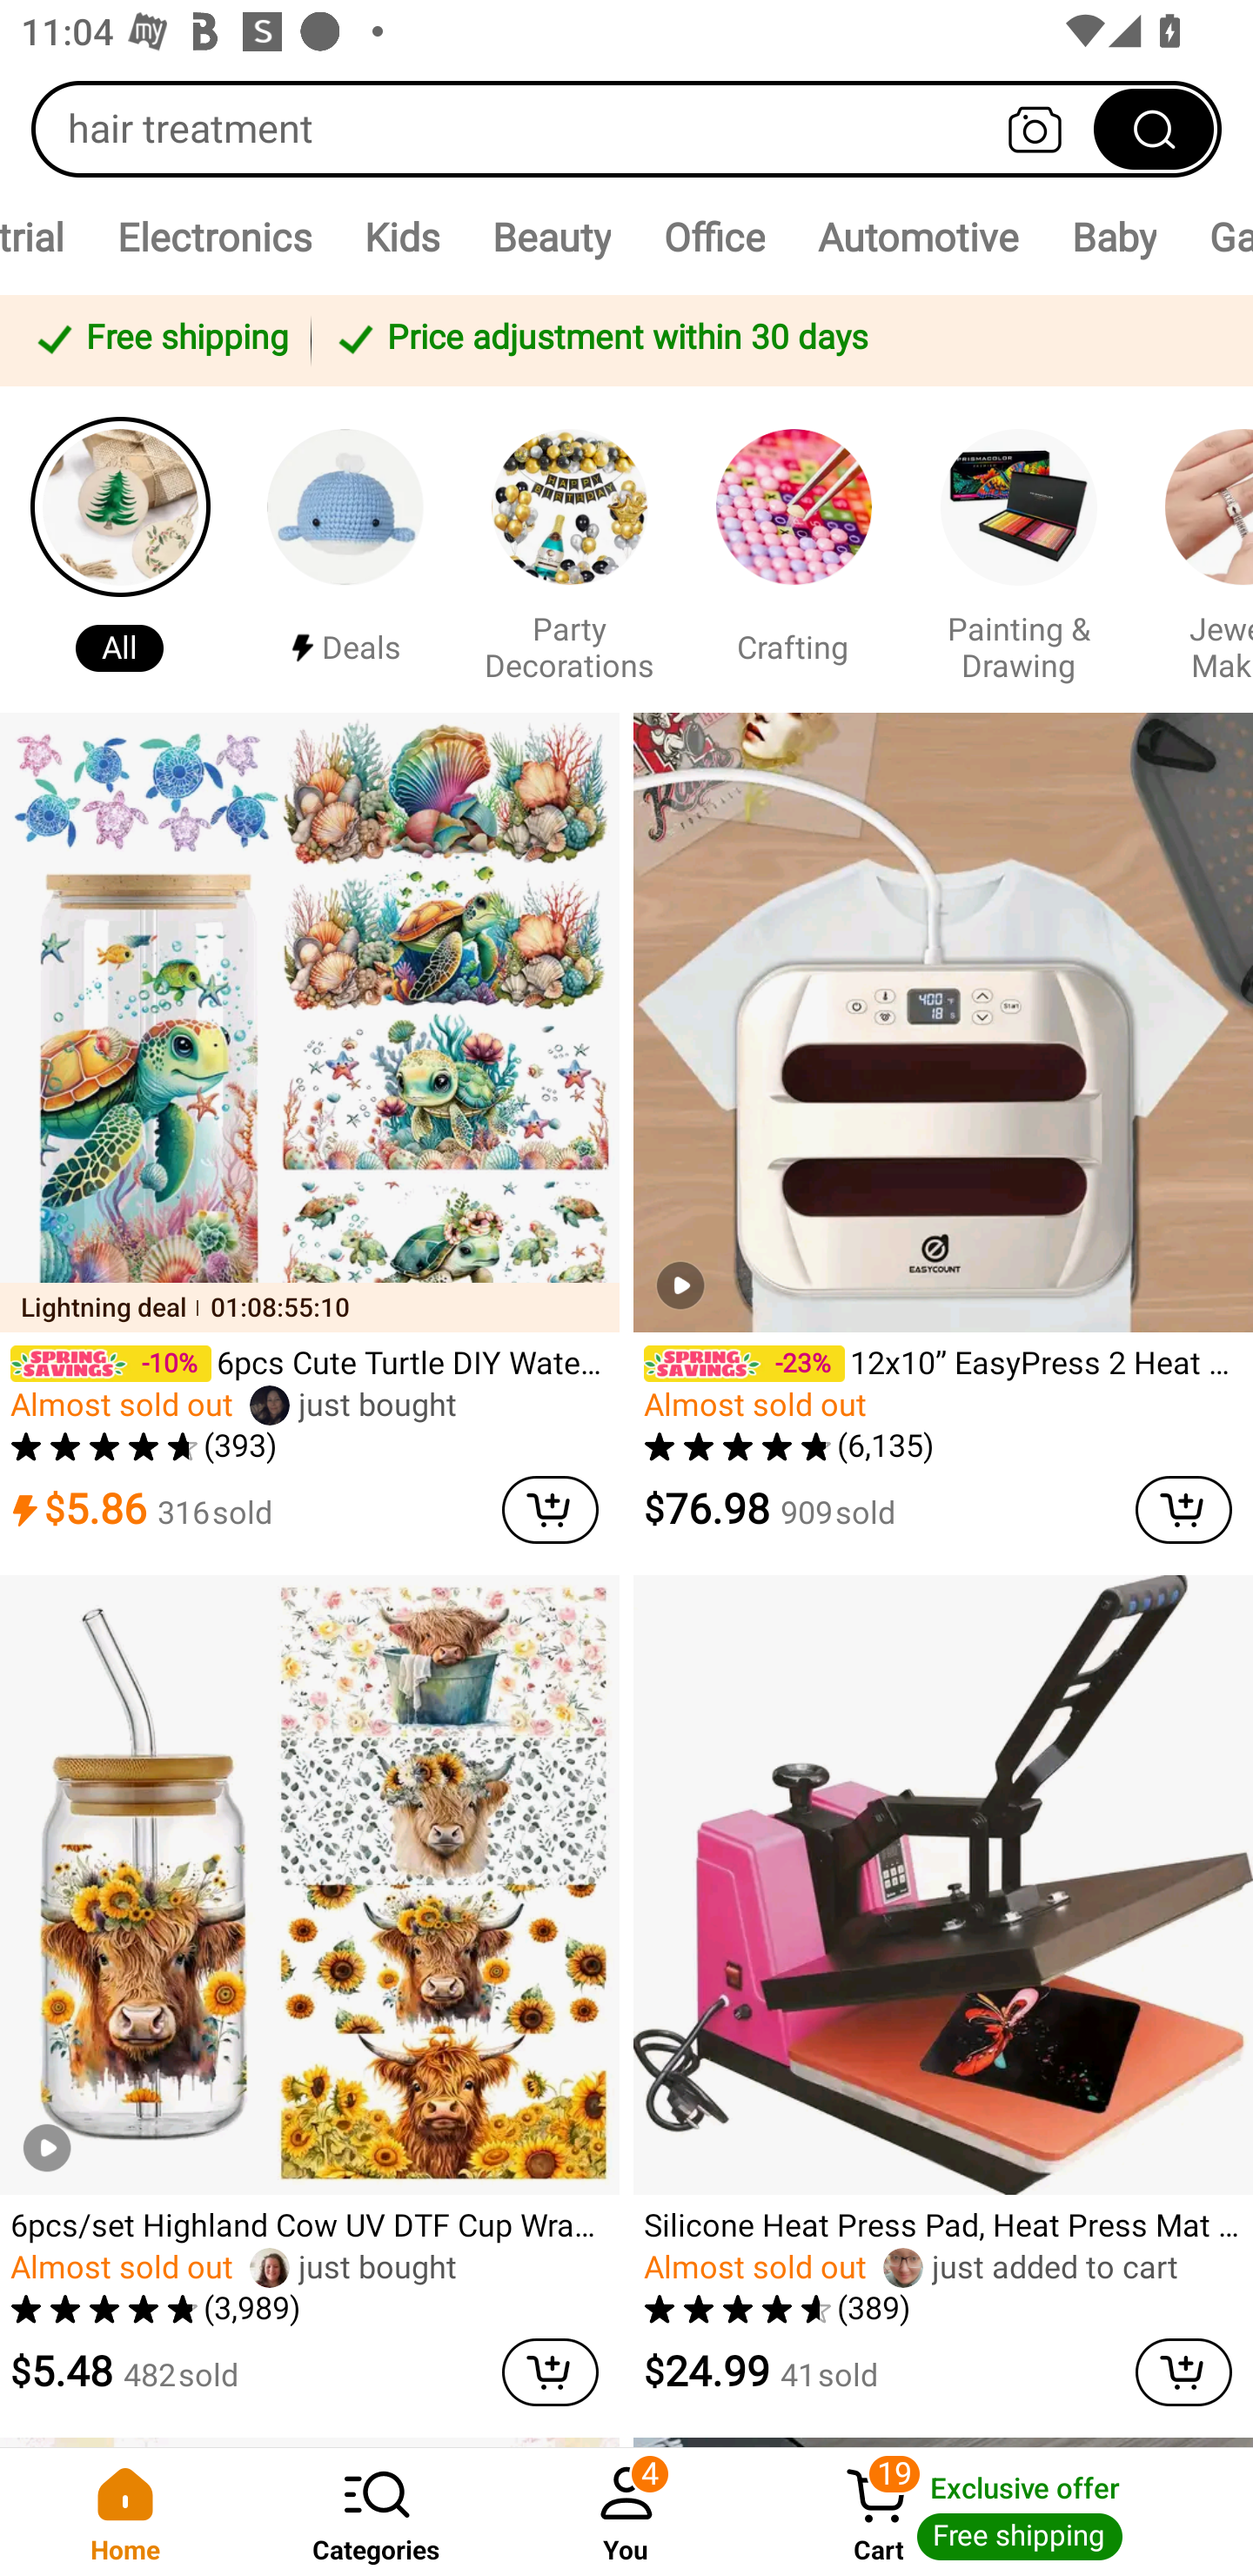  What do you see at coordinates (1183, 1509) in the screenshot?
I see `cart delete` at bounding box center [1183, 1509].